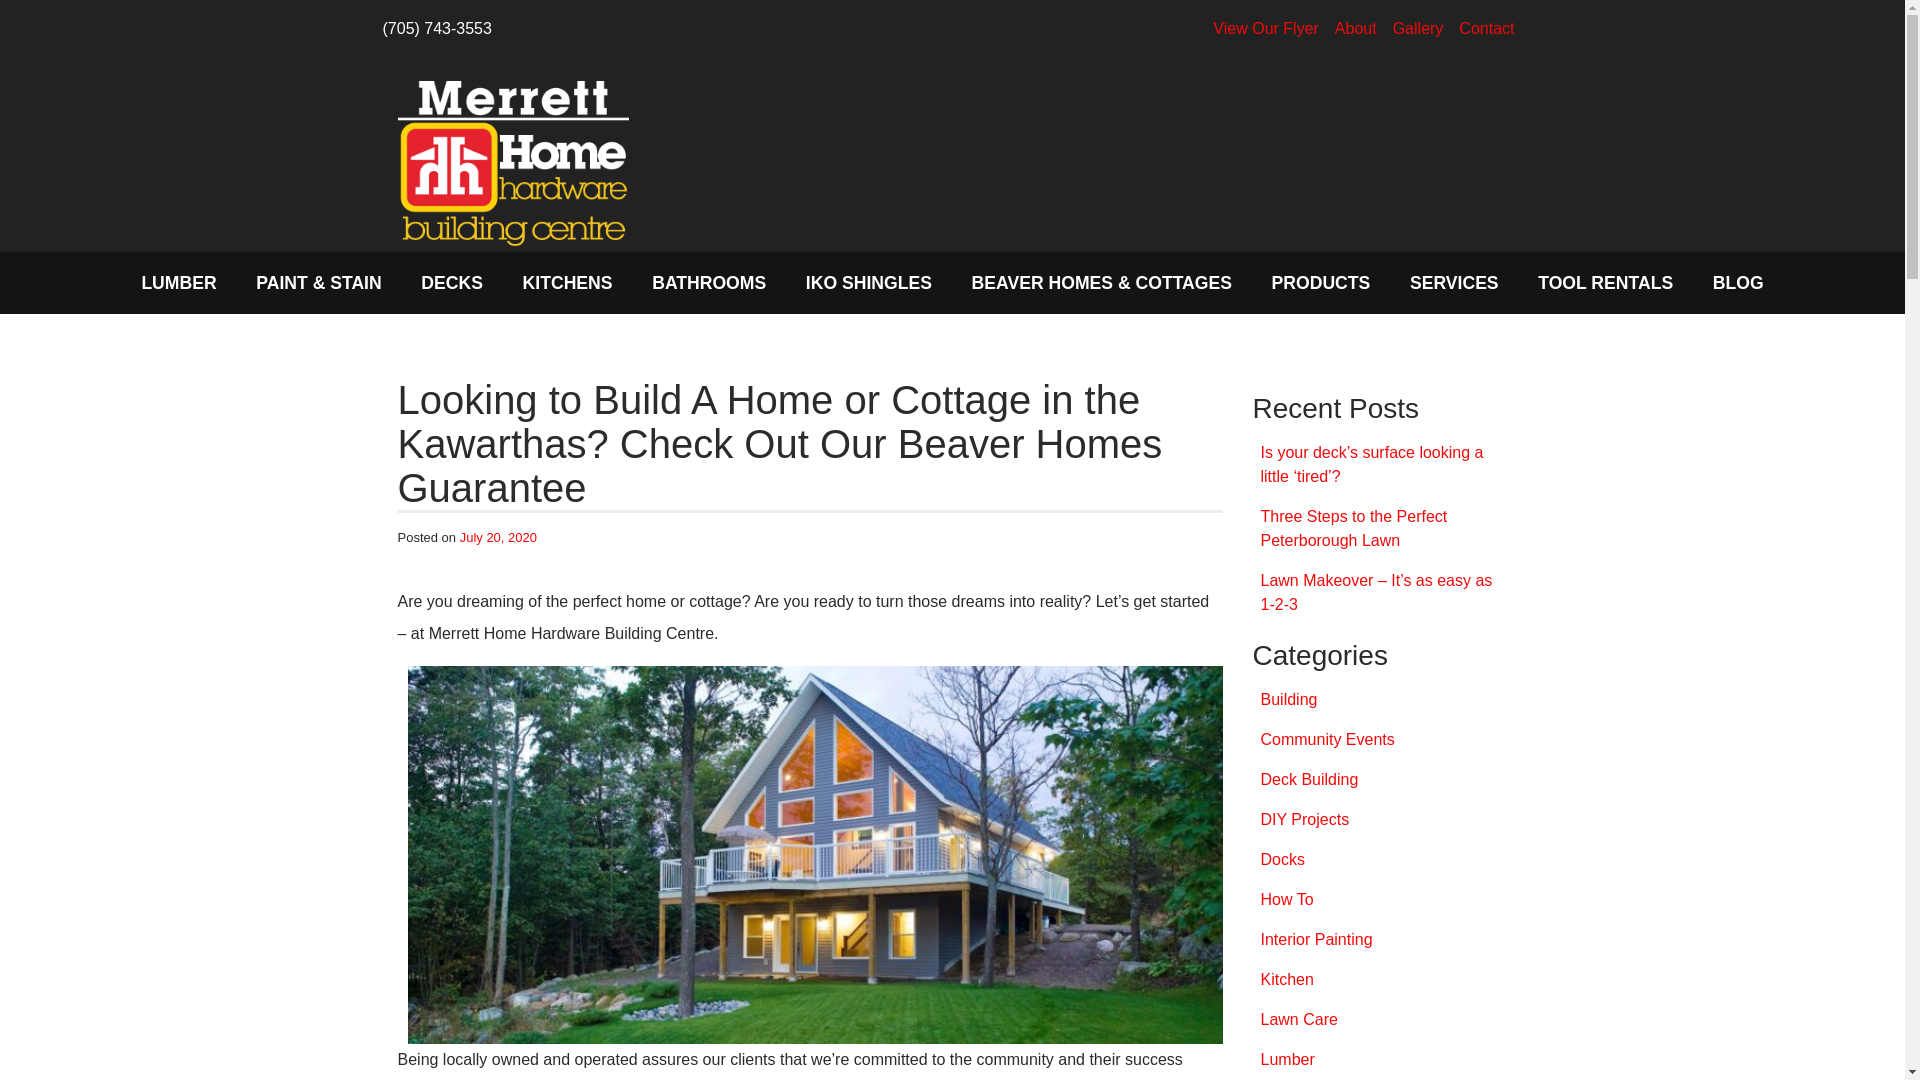 The height and width of the screenshot is (1080, 1920). What do you see at coordinates (452, 282) in the screenshot?
I see `Decks` at bounding box center [452, 282].